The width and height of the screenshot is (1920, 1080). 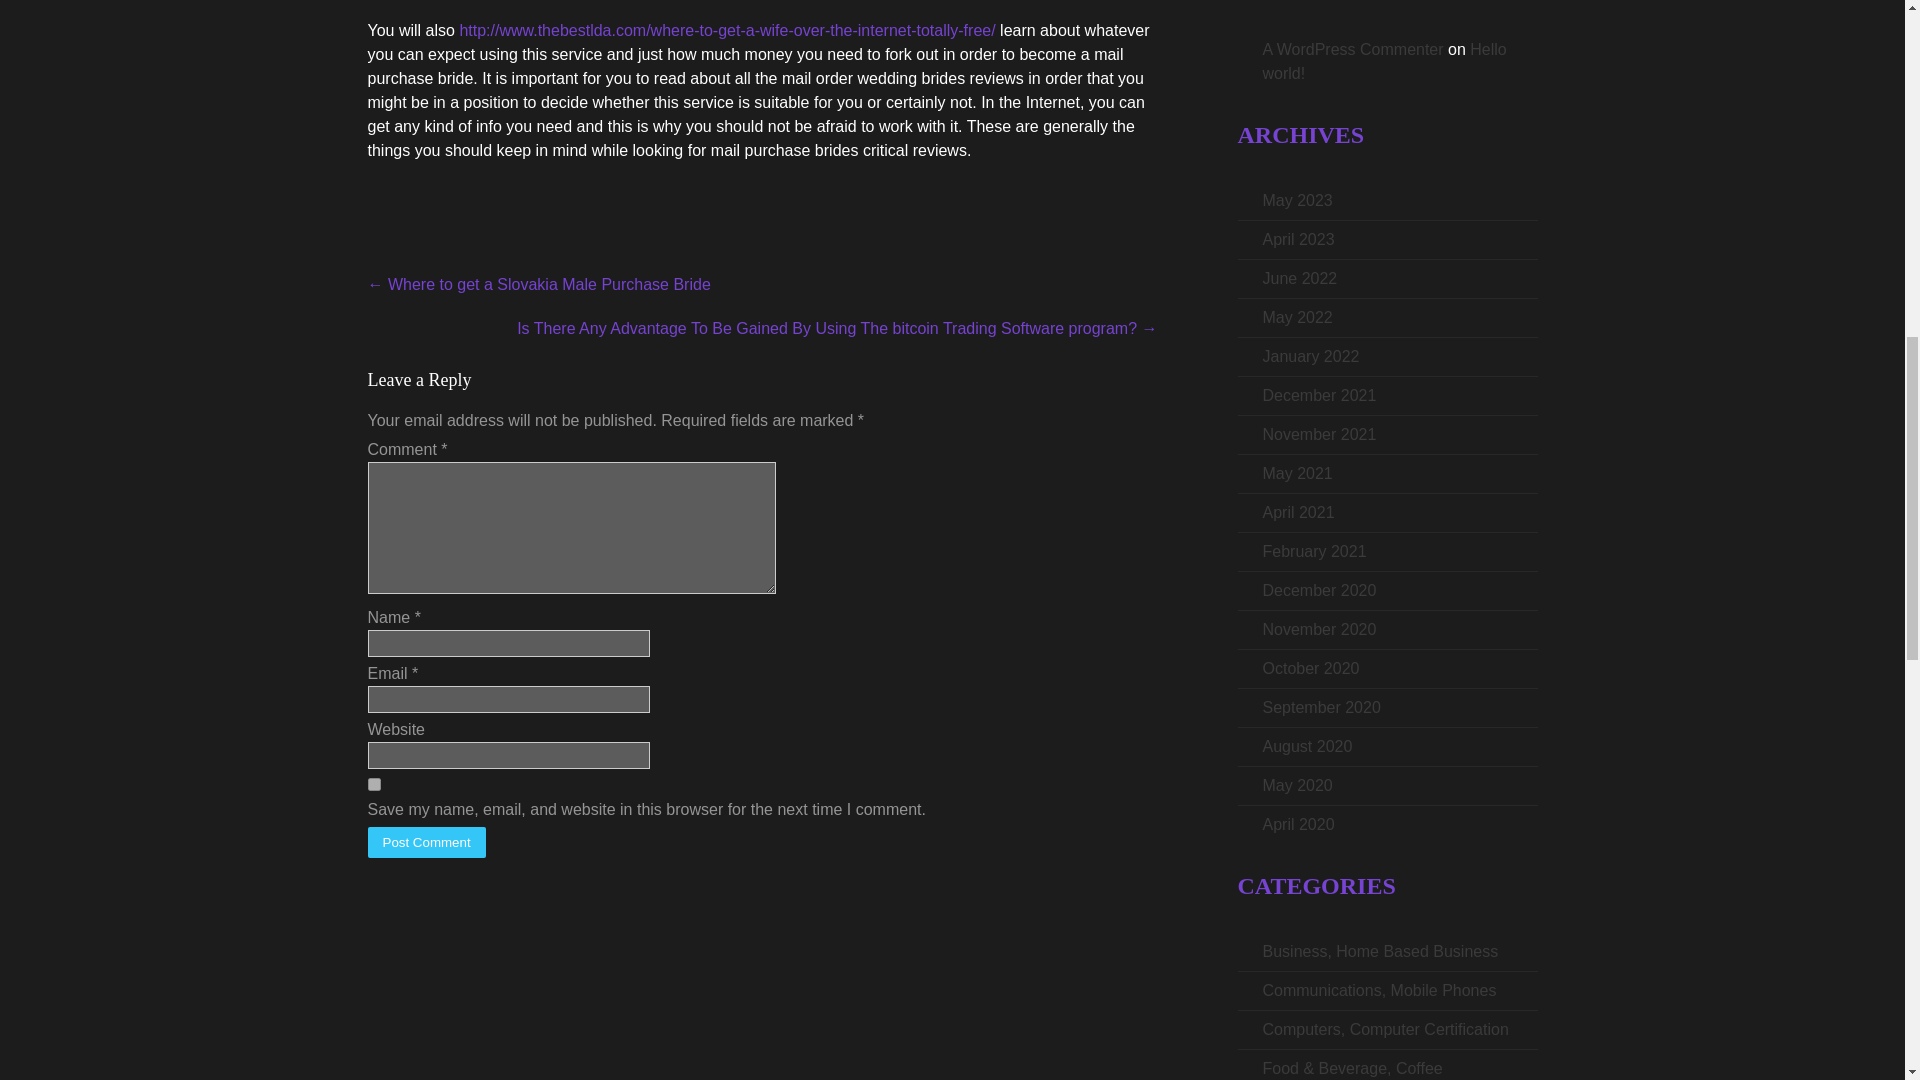 What do you see at coordinates (1383, 62) in the screenshot?
I see `Hello world!` at bounding box center [1383, 62].